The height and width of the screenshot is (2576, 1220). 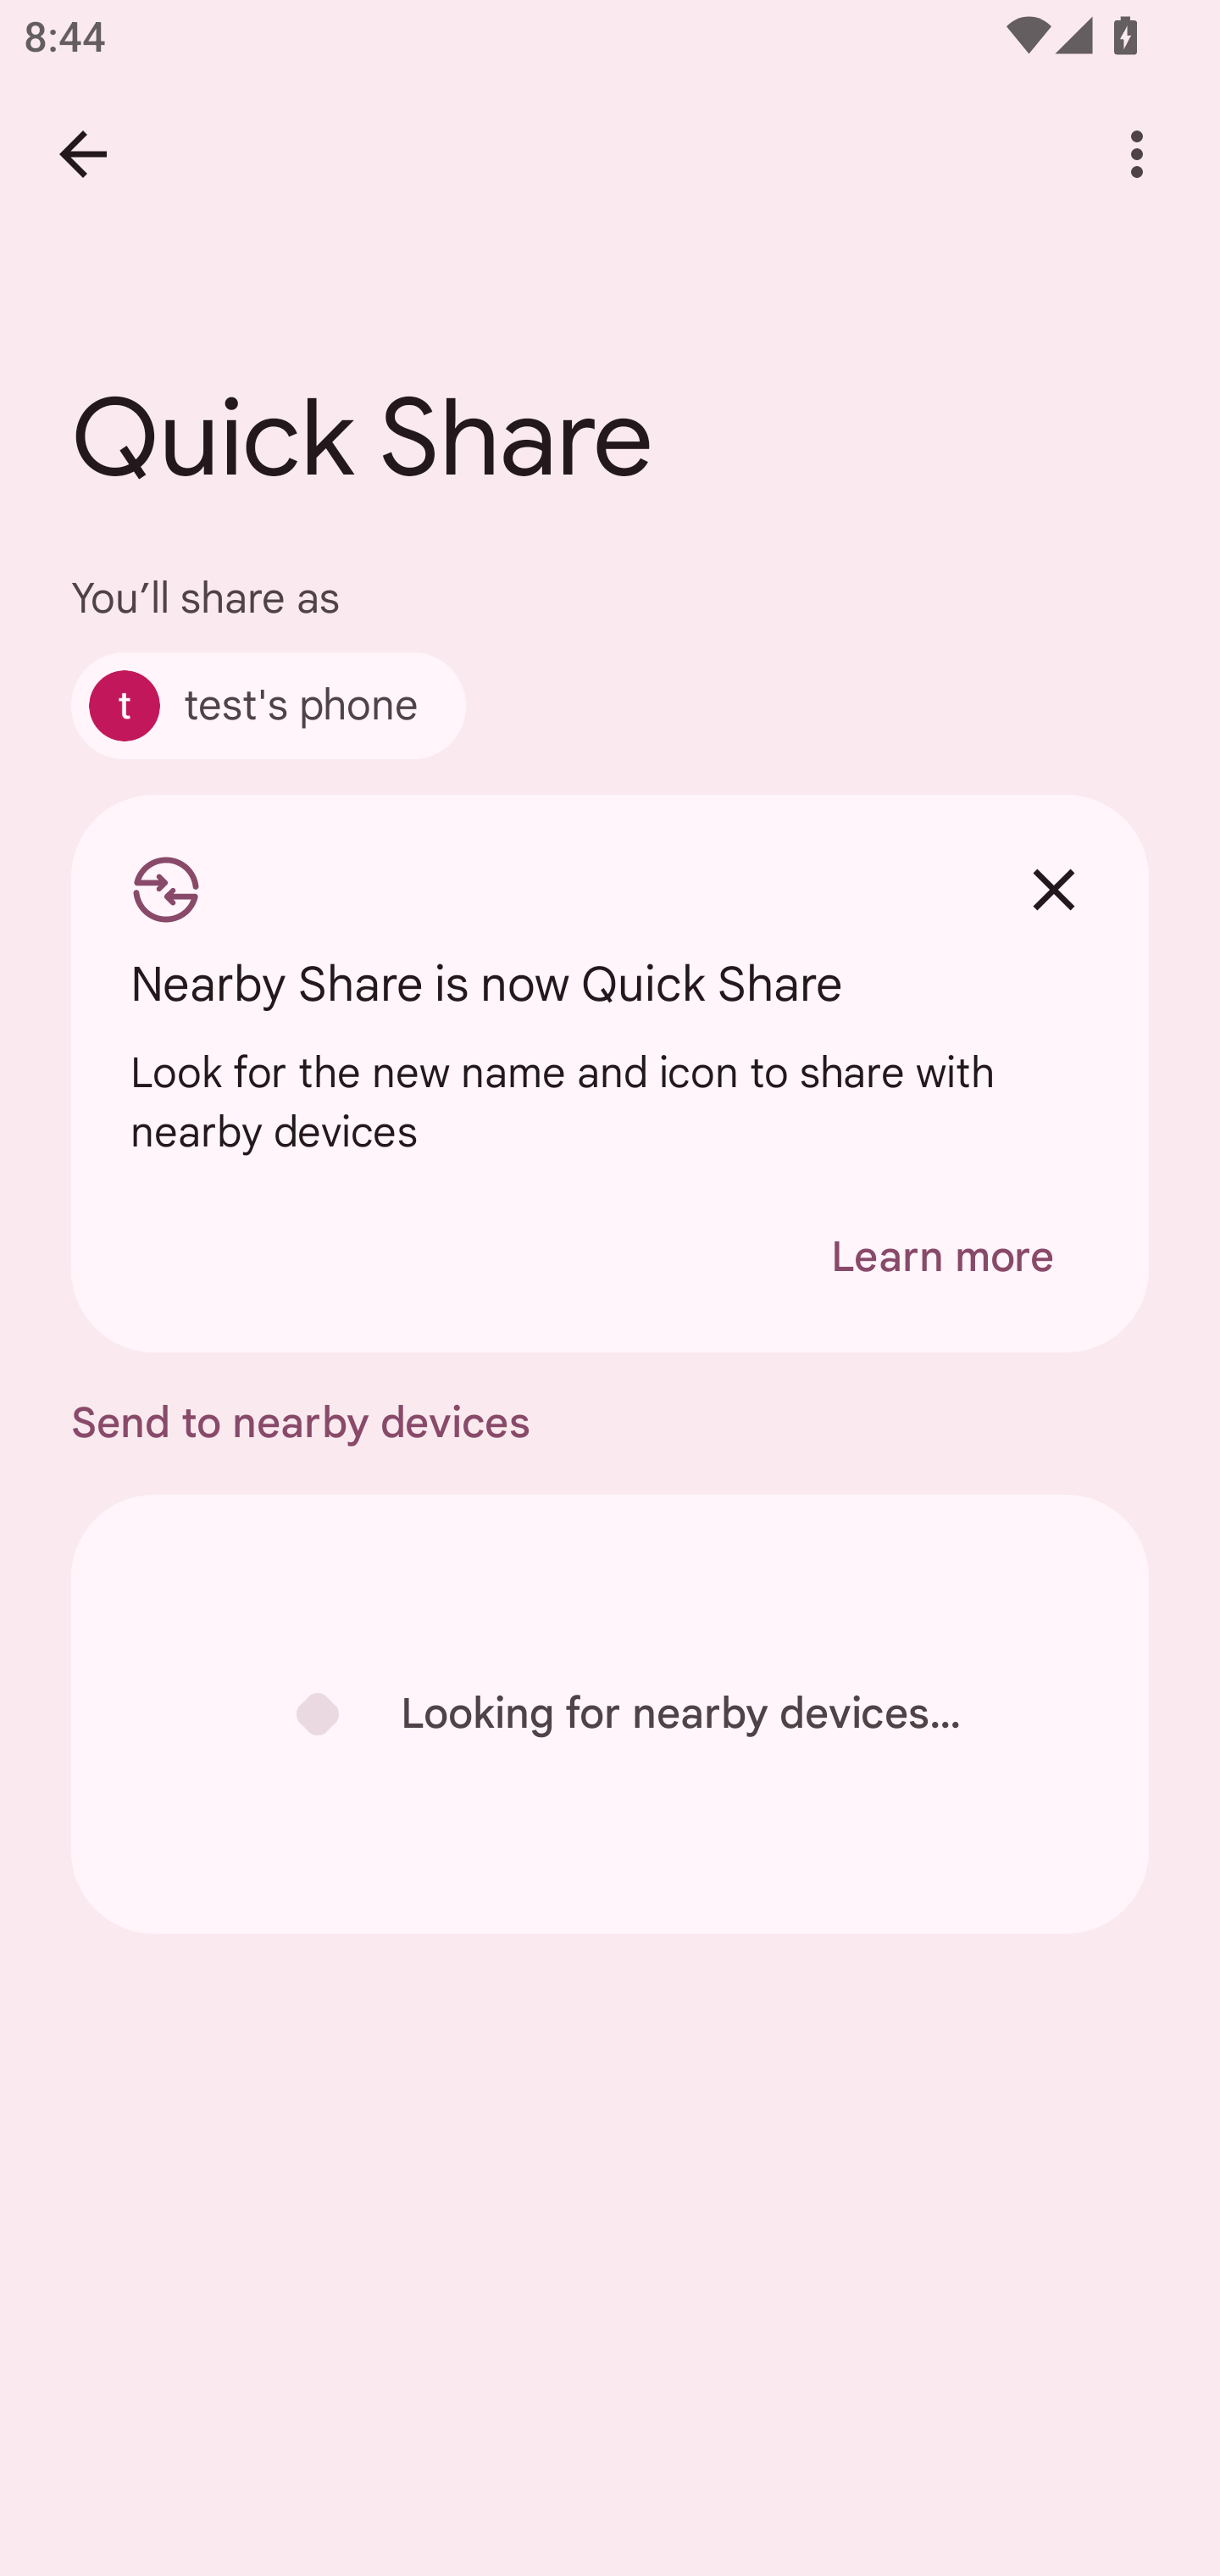 I want to click on Close, so click(x=1054, y=890).